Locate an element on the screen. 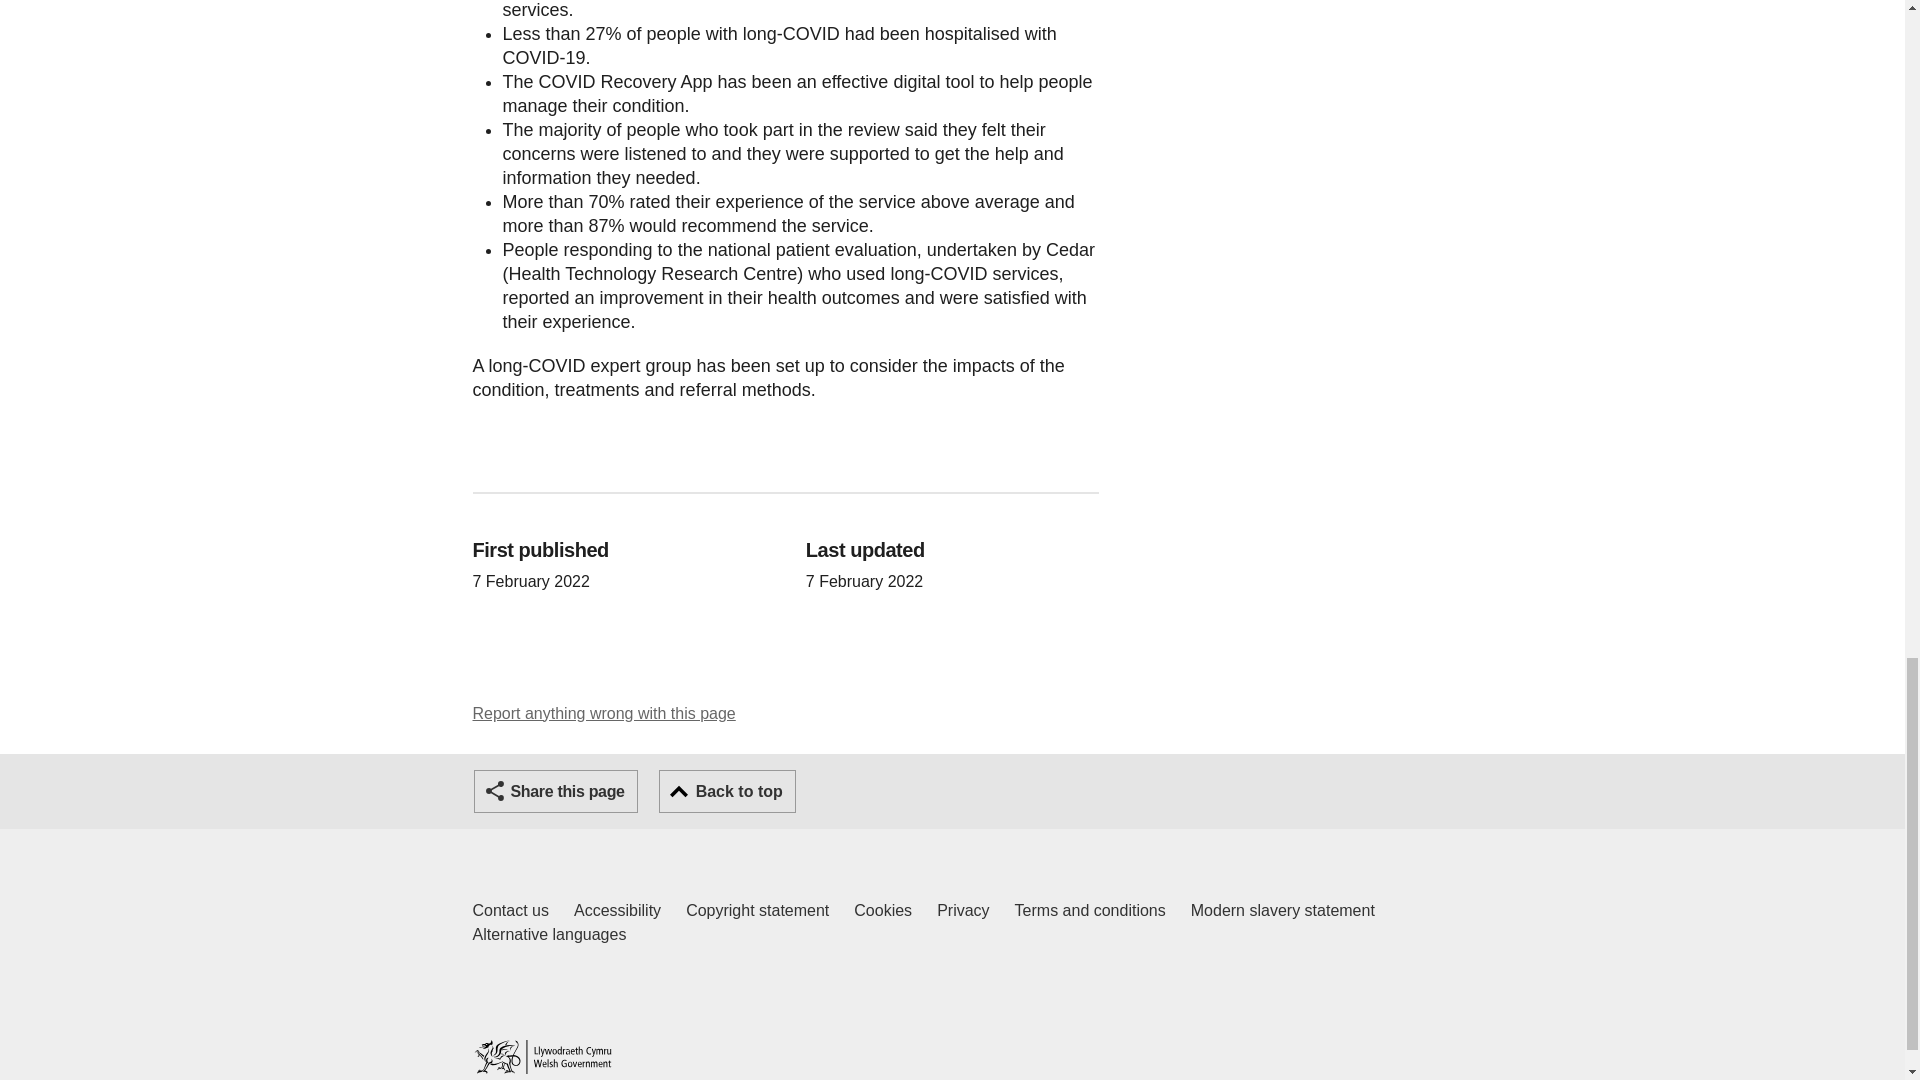 This screenshot has width=1920, height=1080. Accessibility is located at coordinates (617, 910).